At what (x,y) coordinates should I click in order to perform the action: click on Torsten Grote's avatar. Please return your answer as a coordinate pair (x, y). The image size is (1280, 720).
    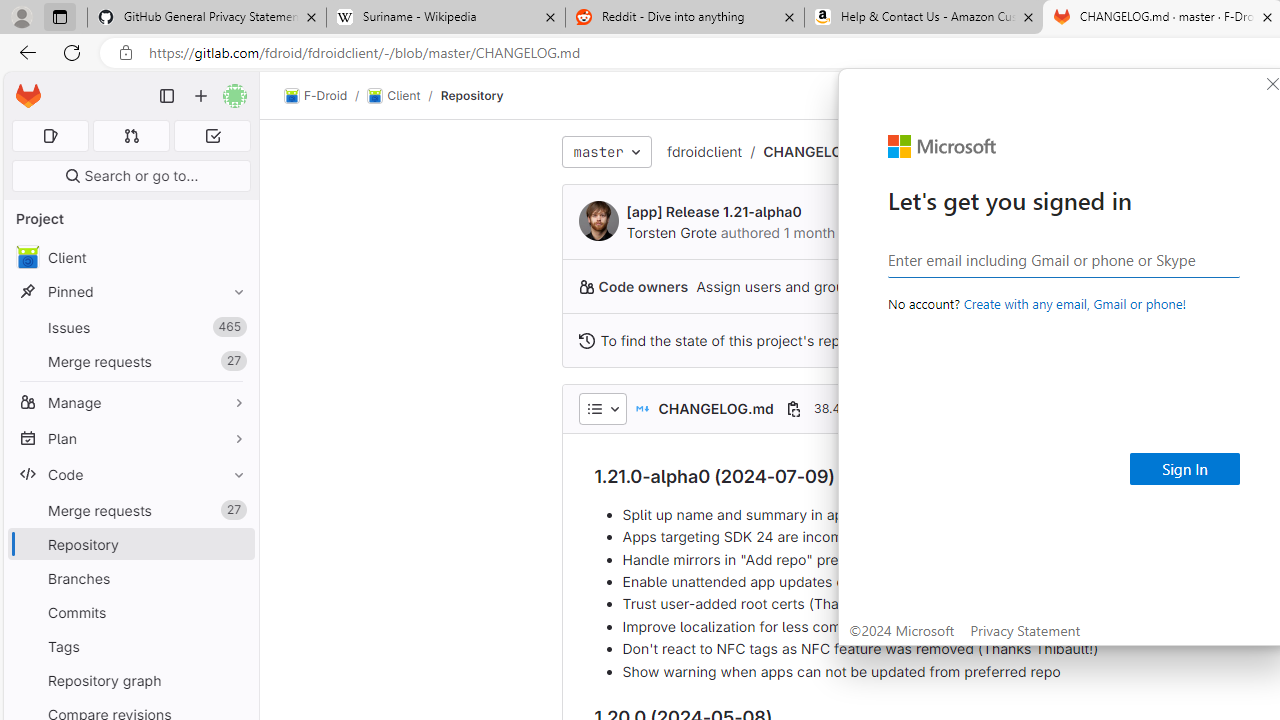
    Looking at the image, I should click on (598, 220).